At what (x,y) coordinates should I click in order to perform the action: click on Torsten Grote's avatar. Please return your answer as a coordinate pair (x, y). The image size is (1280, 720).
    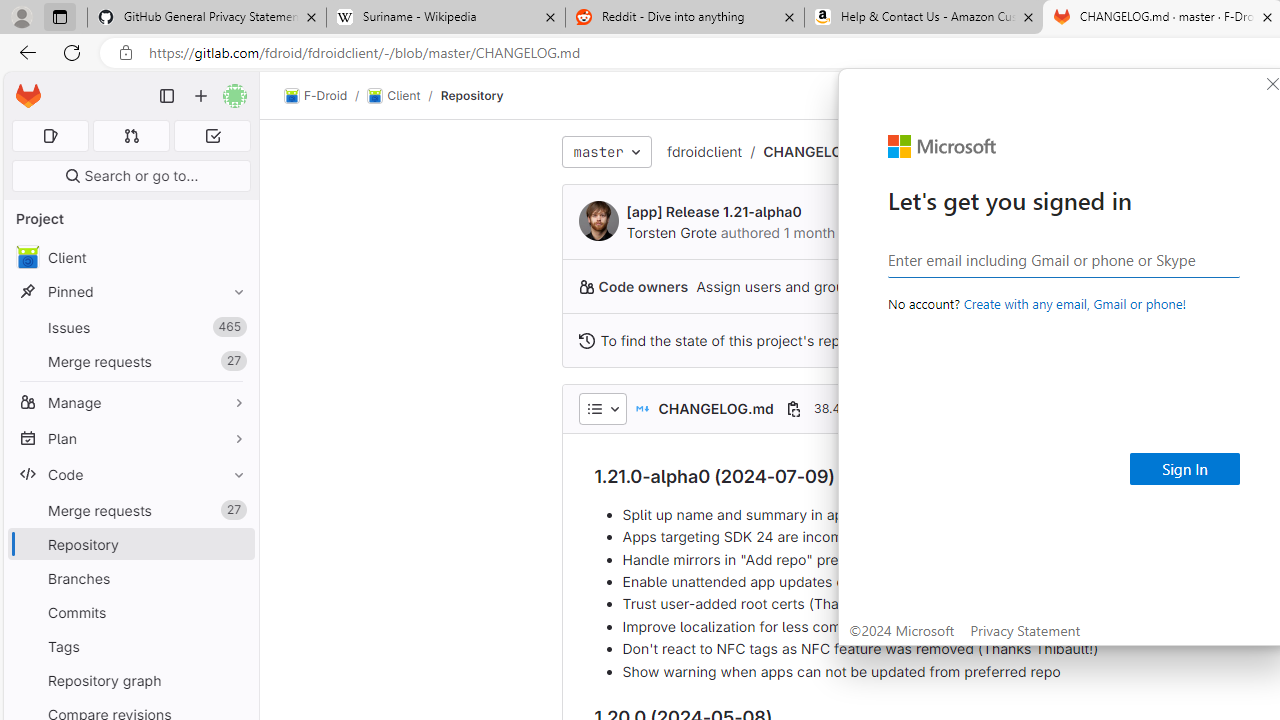
    Looking at the image, I should click on (598, 220).